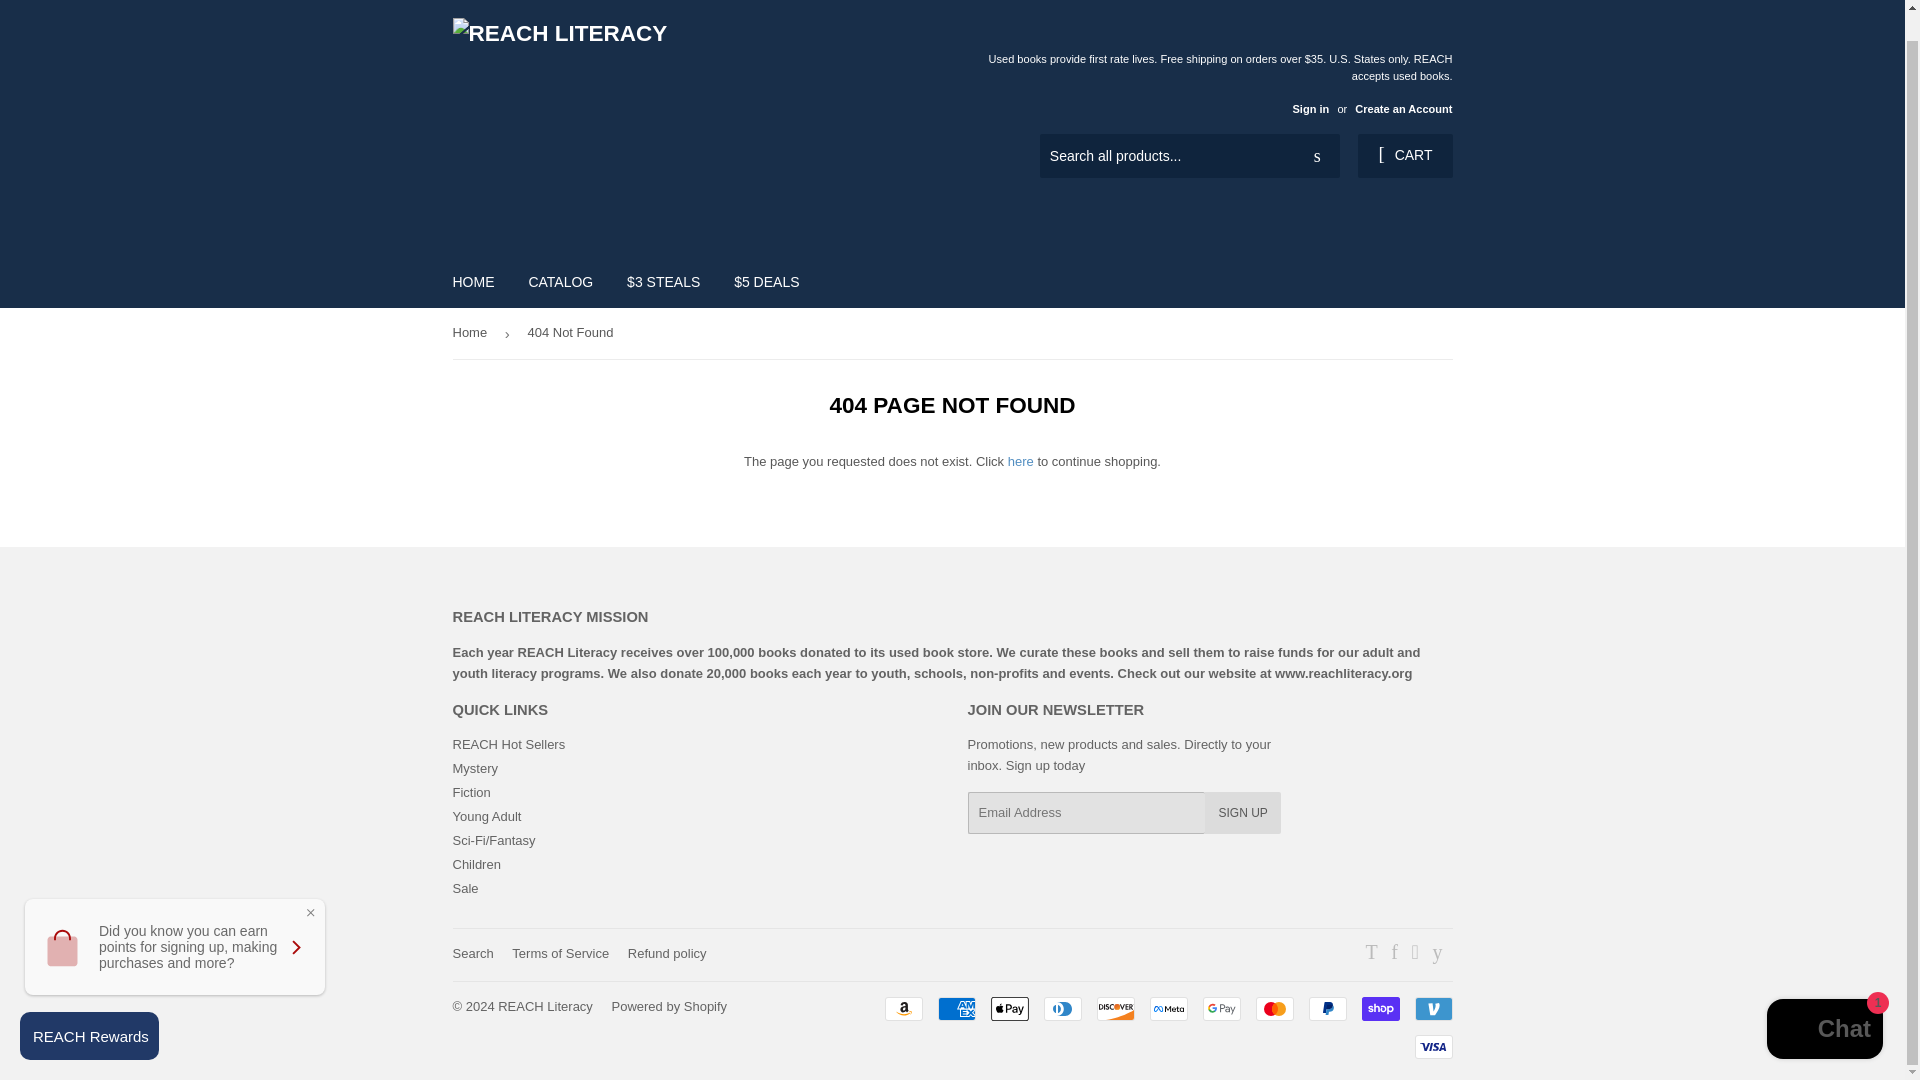 The width and height of the screenshot is (1920, 1080). What do you see at coordinates (1063, 1008) in the screenshot?
I see `Diners Club` at bounding box center [1063, 1008].